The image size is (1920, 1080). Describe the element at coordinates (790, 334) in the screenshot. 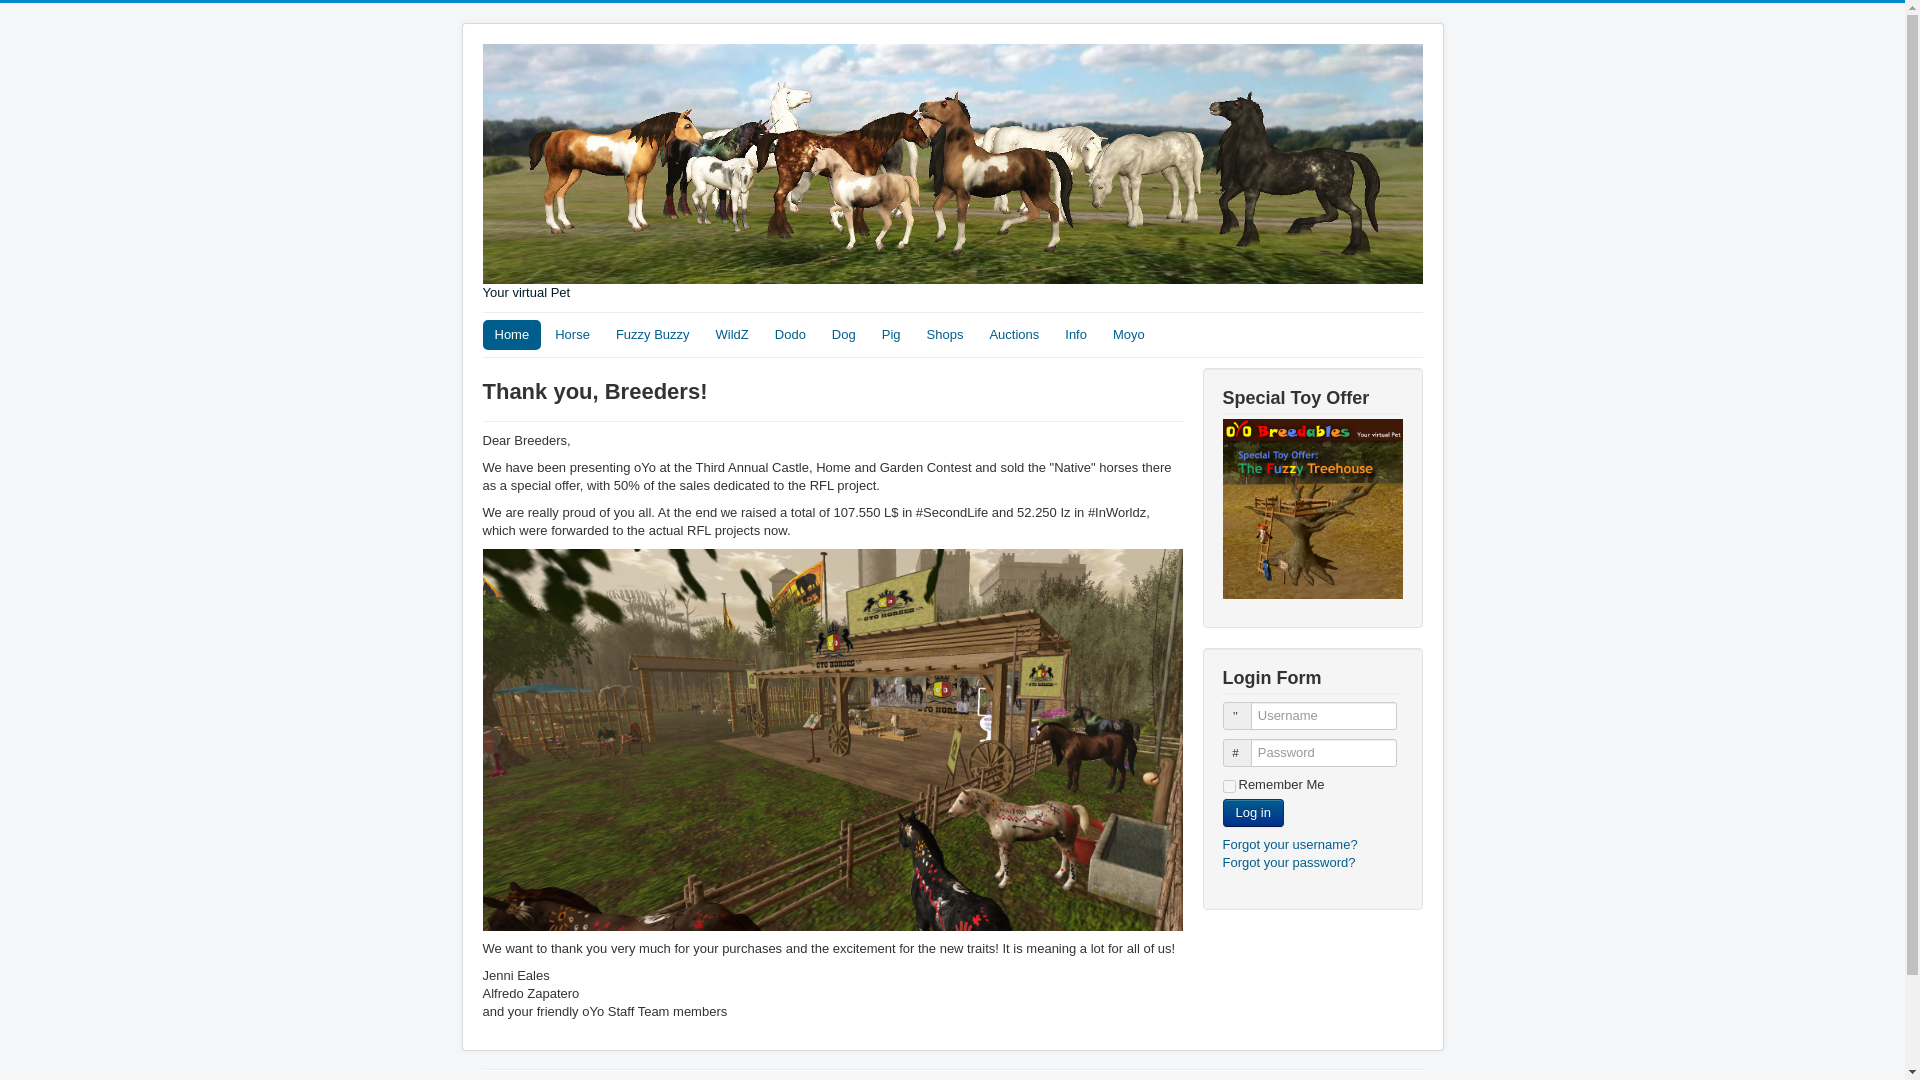

I see `Dodo` at that location.